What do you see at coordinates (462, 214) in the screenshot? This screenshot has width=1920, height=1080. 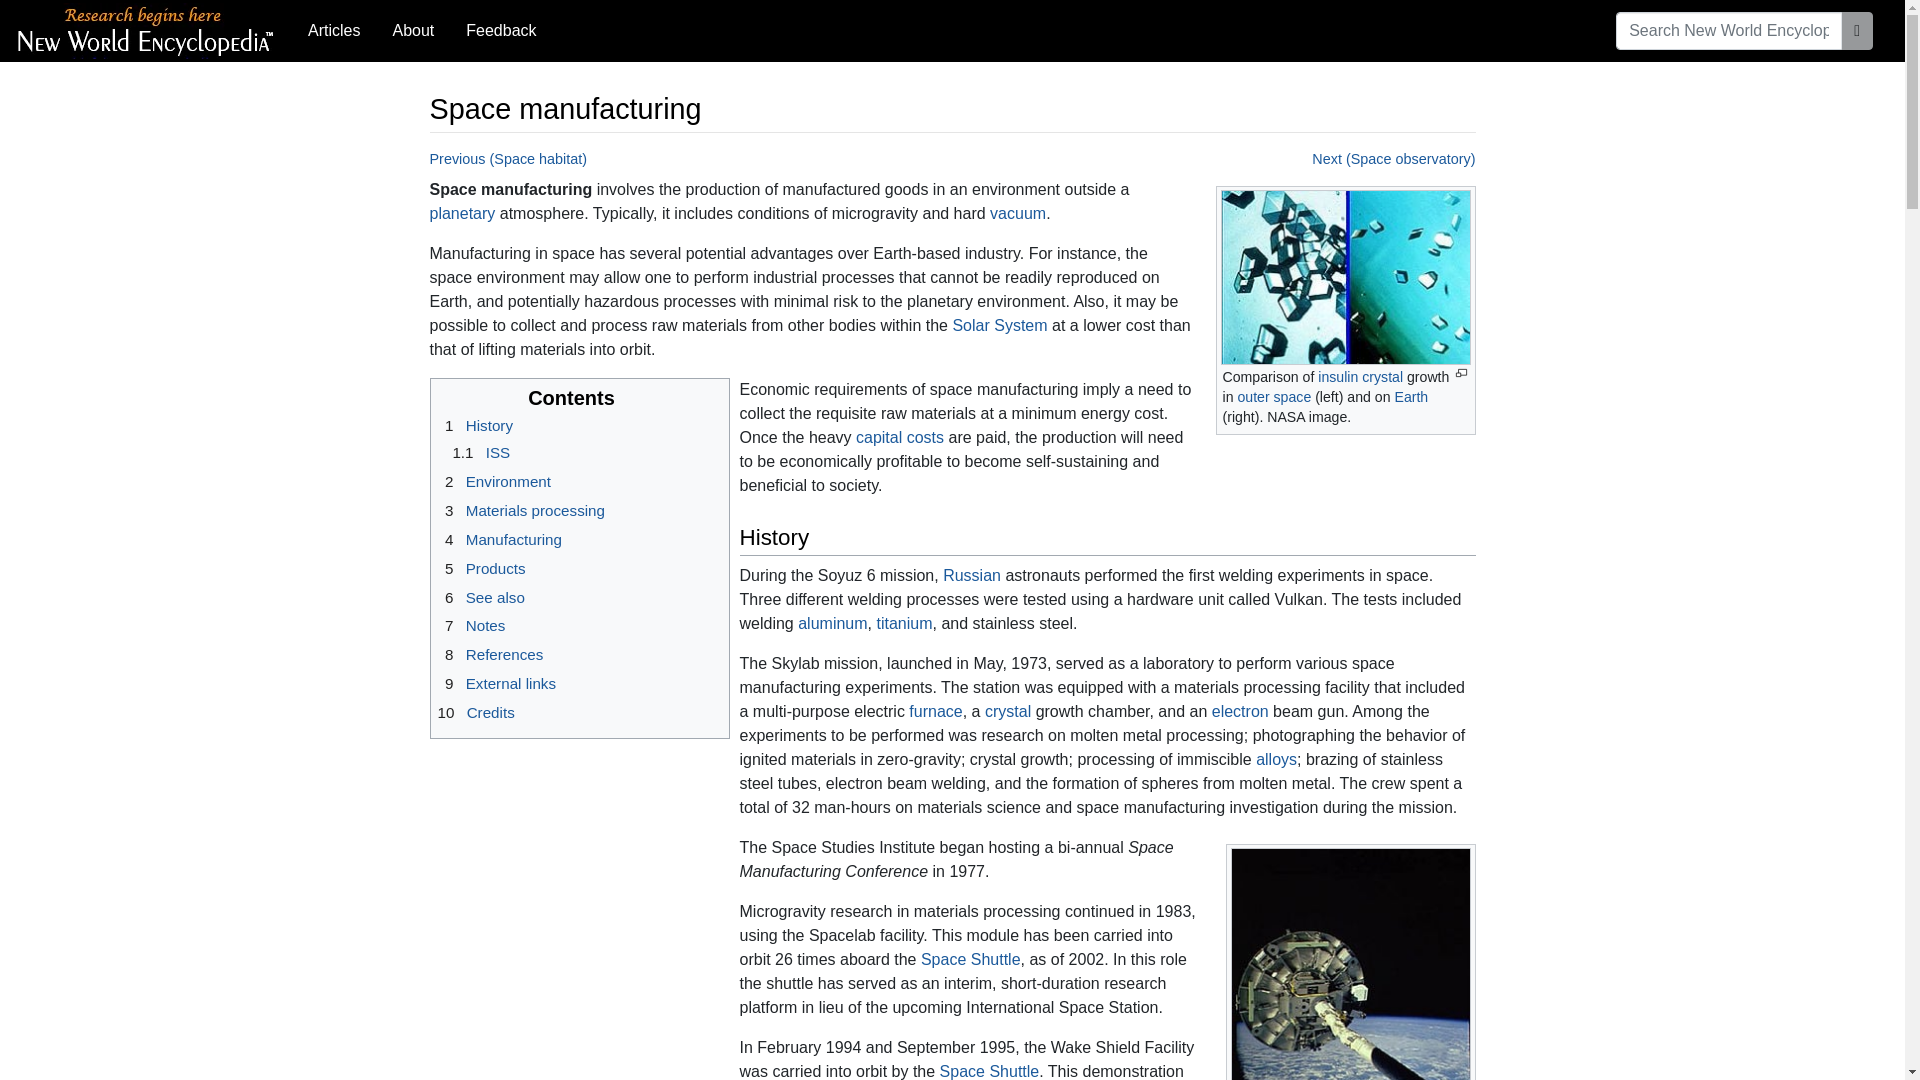 I see `planetary` at bounding box center [462, 214].